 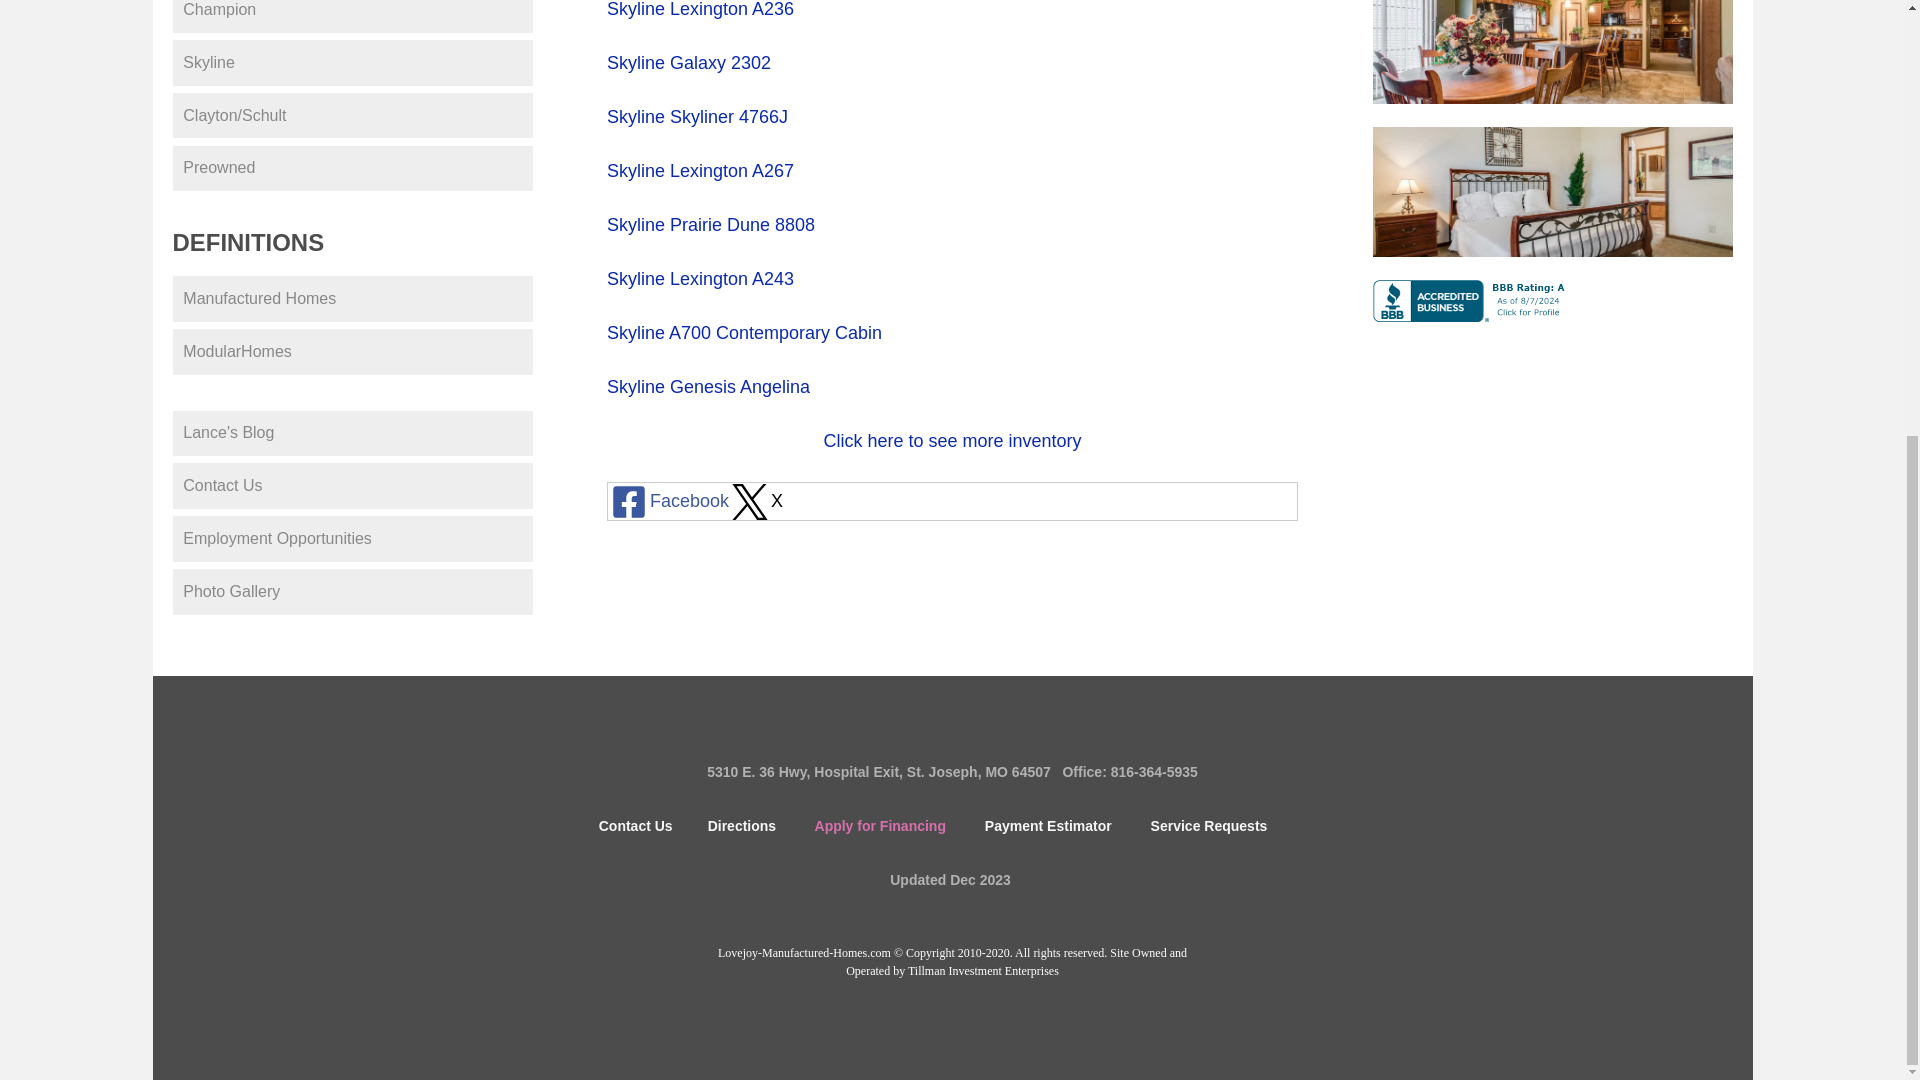 What do you see at coordinates (696, 116) in the screenshot?
I see `Skyline Skyliner 4766J` at bounding box center [696, 116].